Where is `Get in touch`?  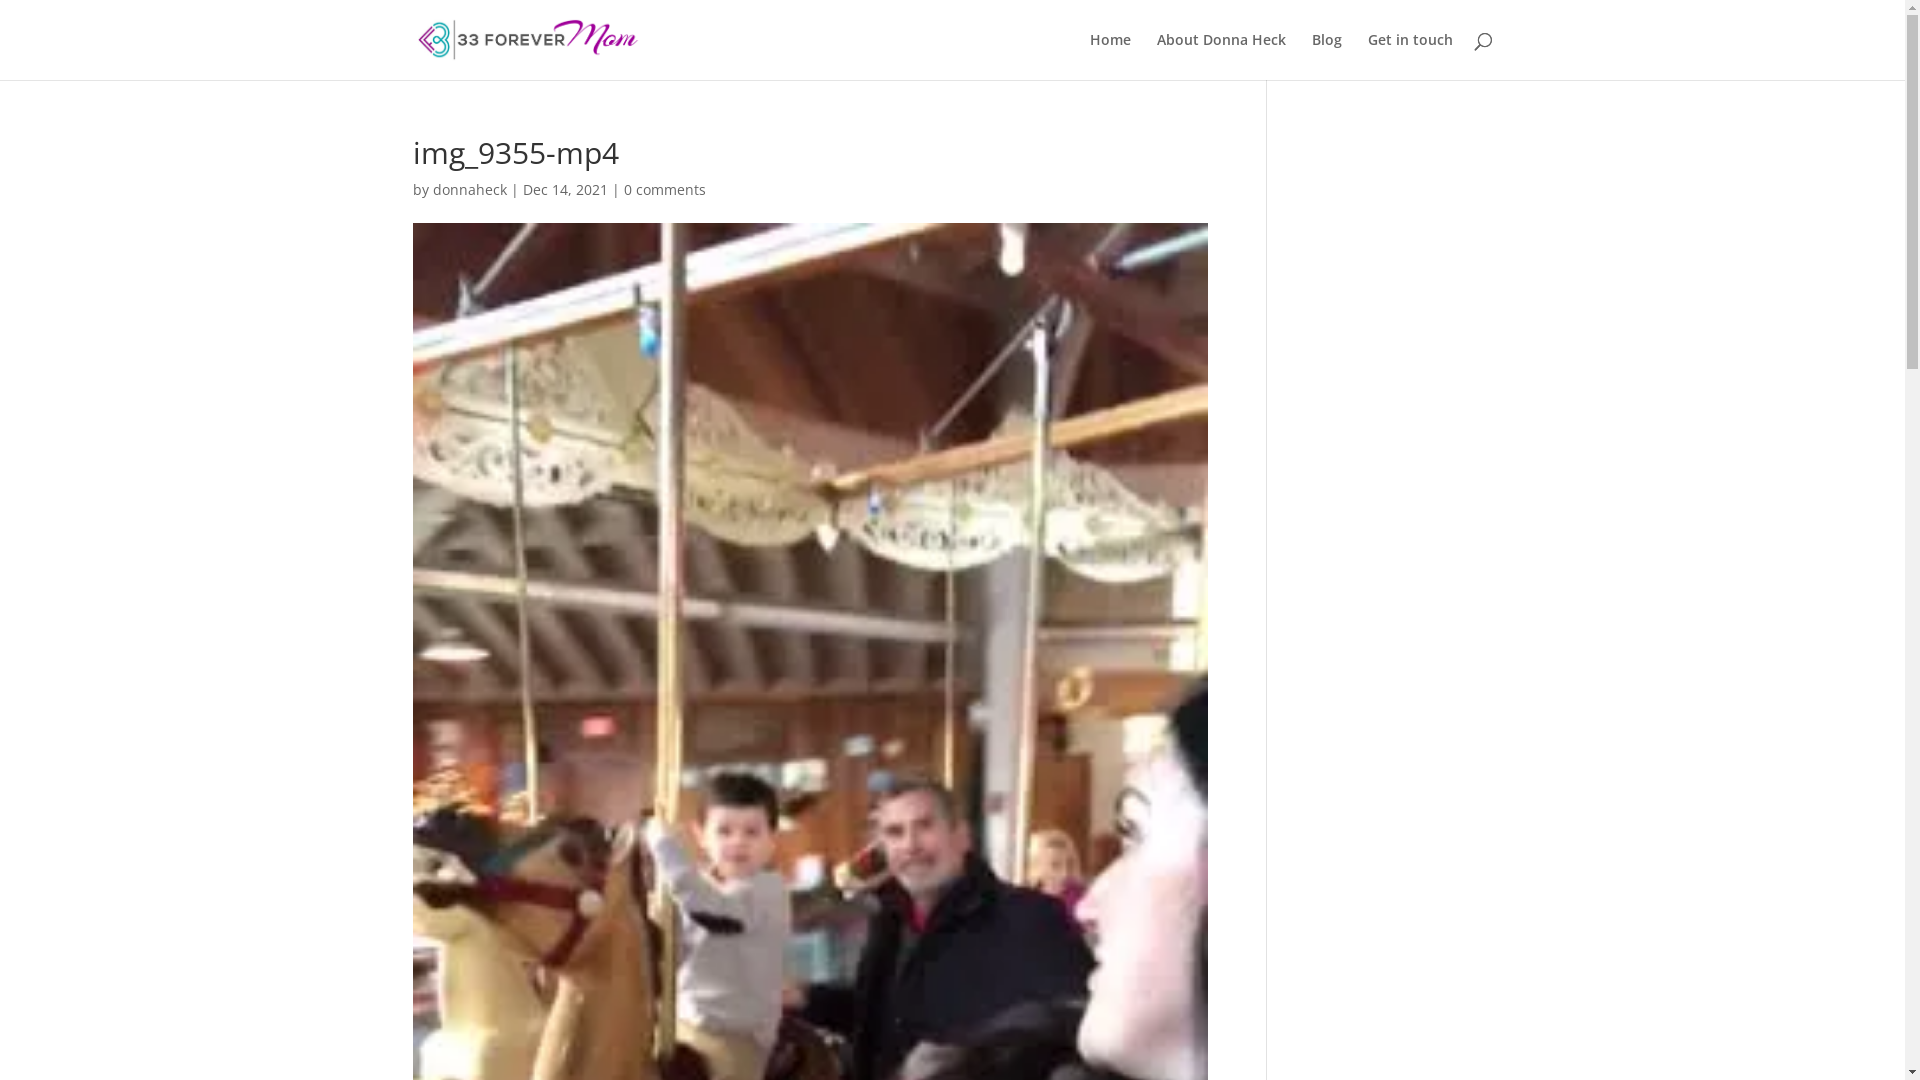
Get in touch is located at coordinates (1410, 56).